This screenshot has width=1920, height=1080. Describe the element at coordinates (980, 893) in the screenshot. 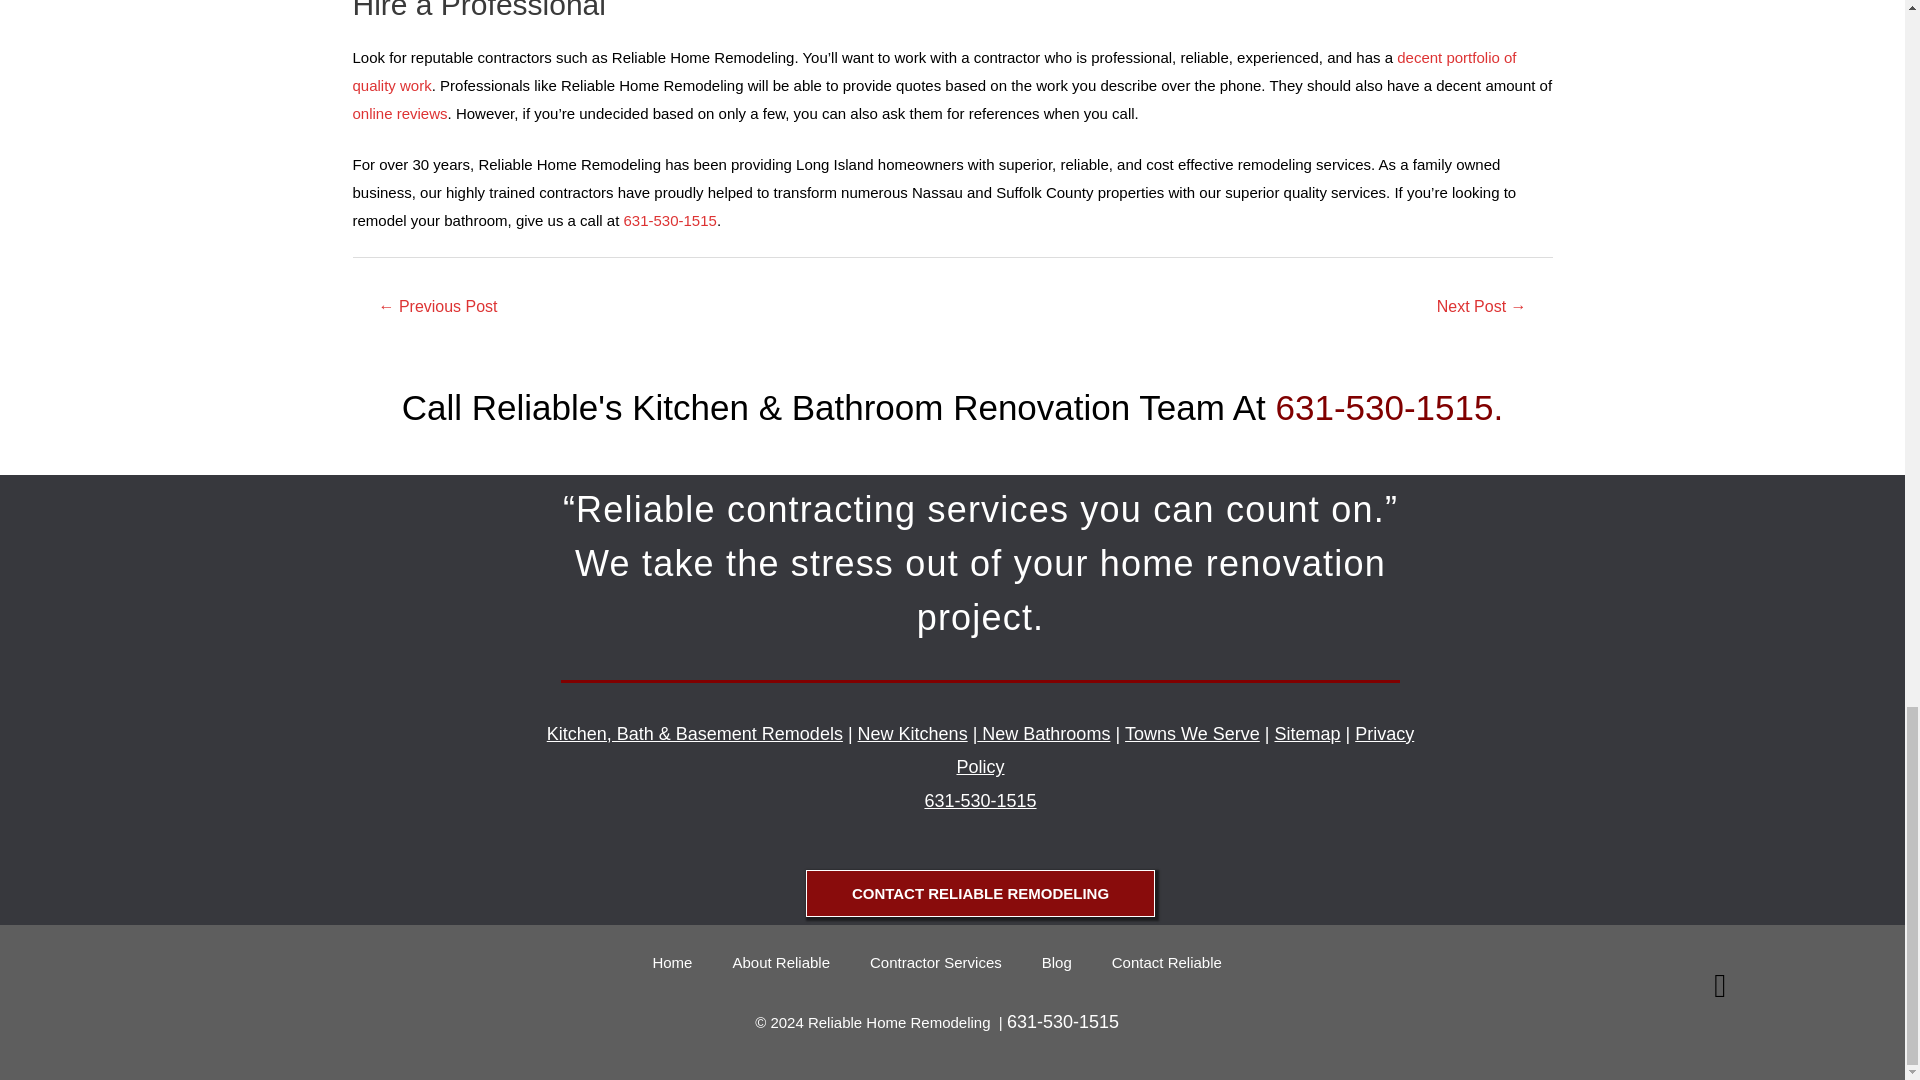

I see `CONTACT RELIABLE REMODELING` at that location.